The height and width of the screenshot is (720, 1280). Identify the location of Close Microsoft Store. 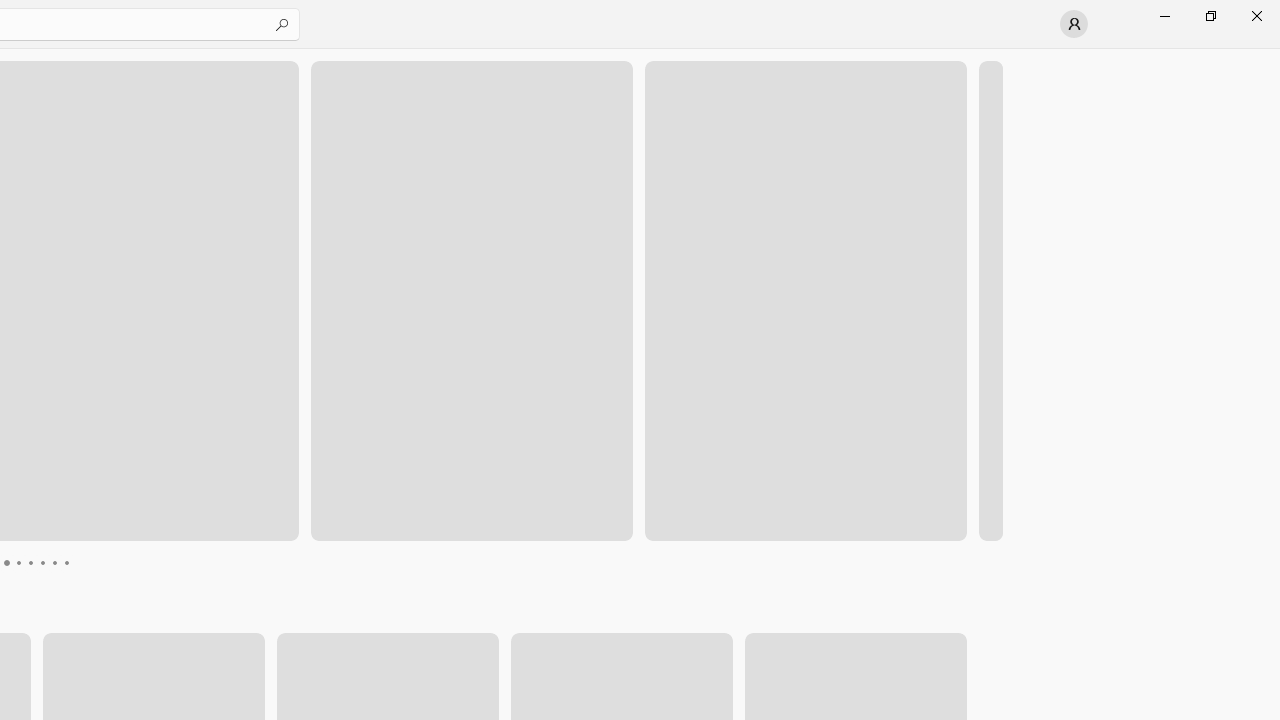
(1256, 16).